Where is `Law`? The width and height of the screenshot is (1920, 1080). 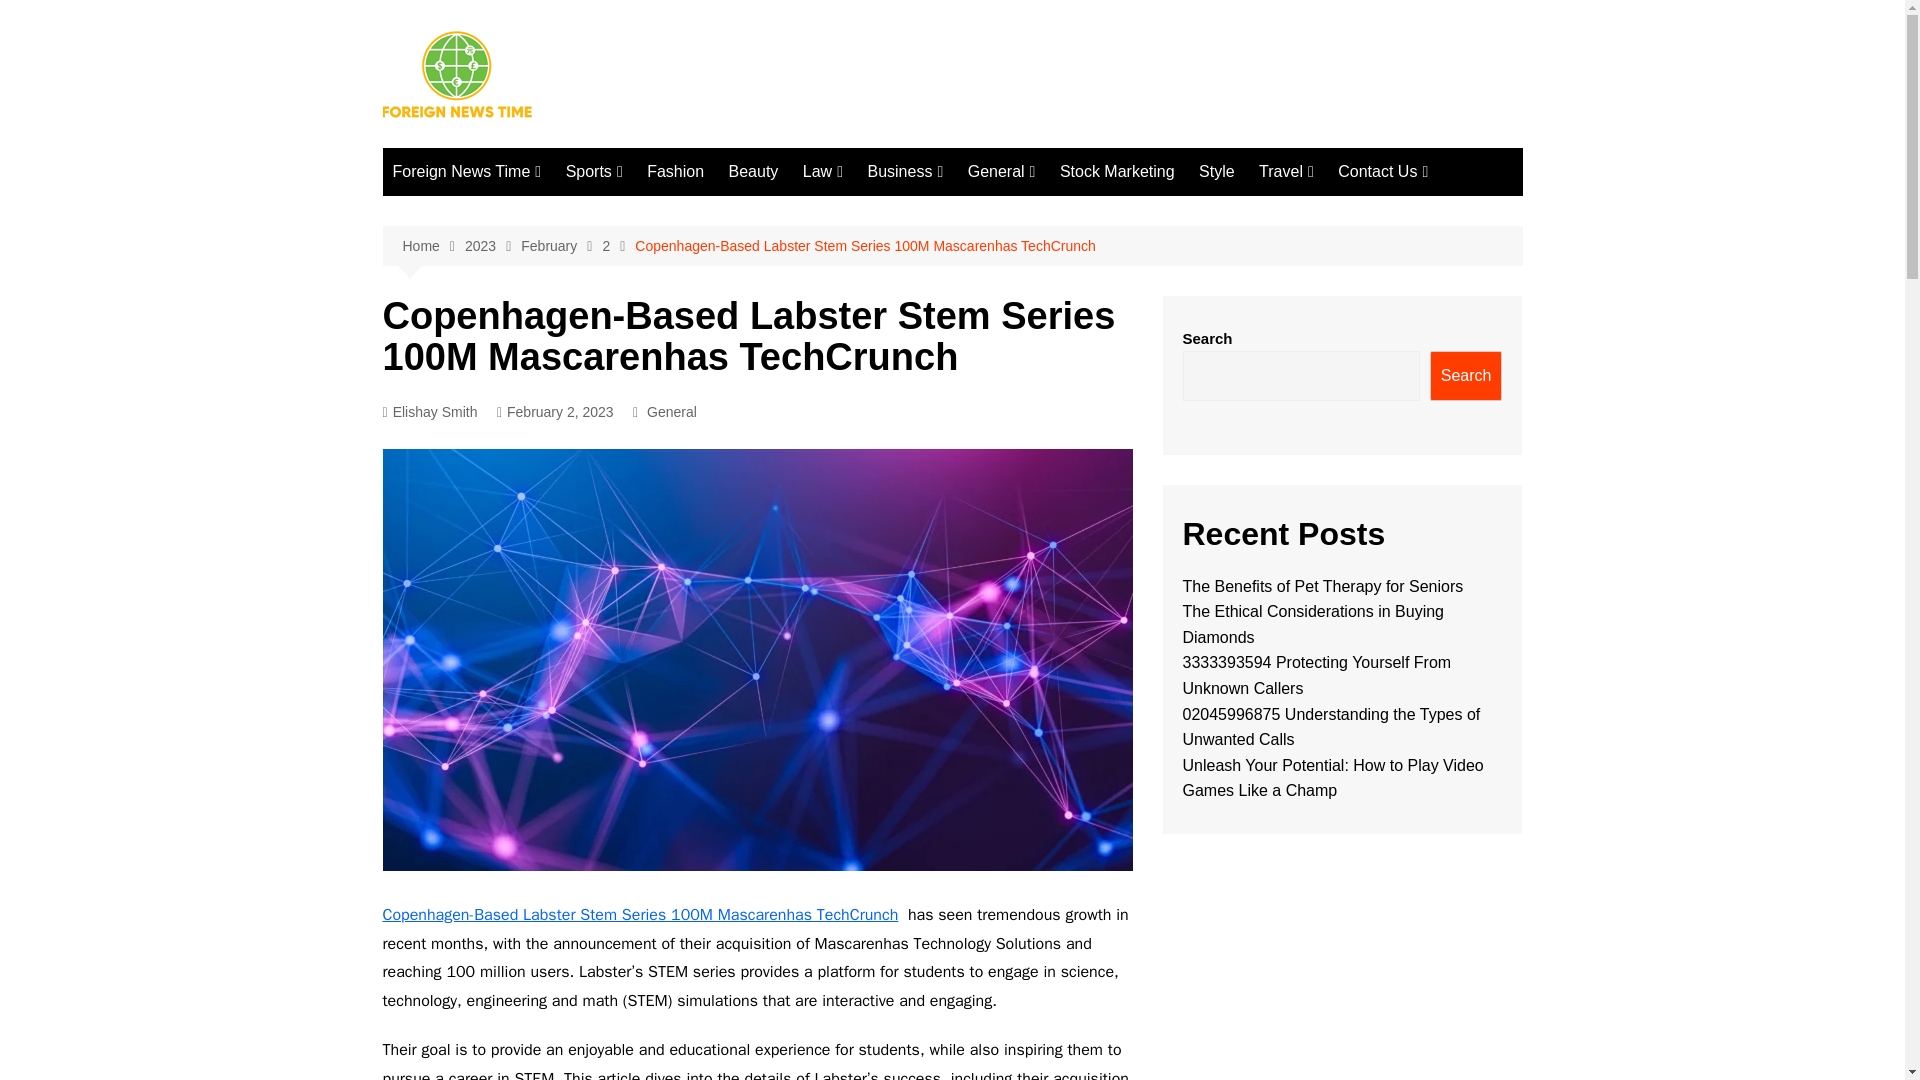 Law is located at coordinates (822, 171).